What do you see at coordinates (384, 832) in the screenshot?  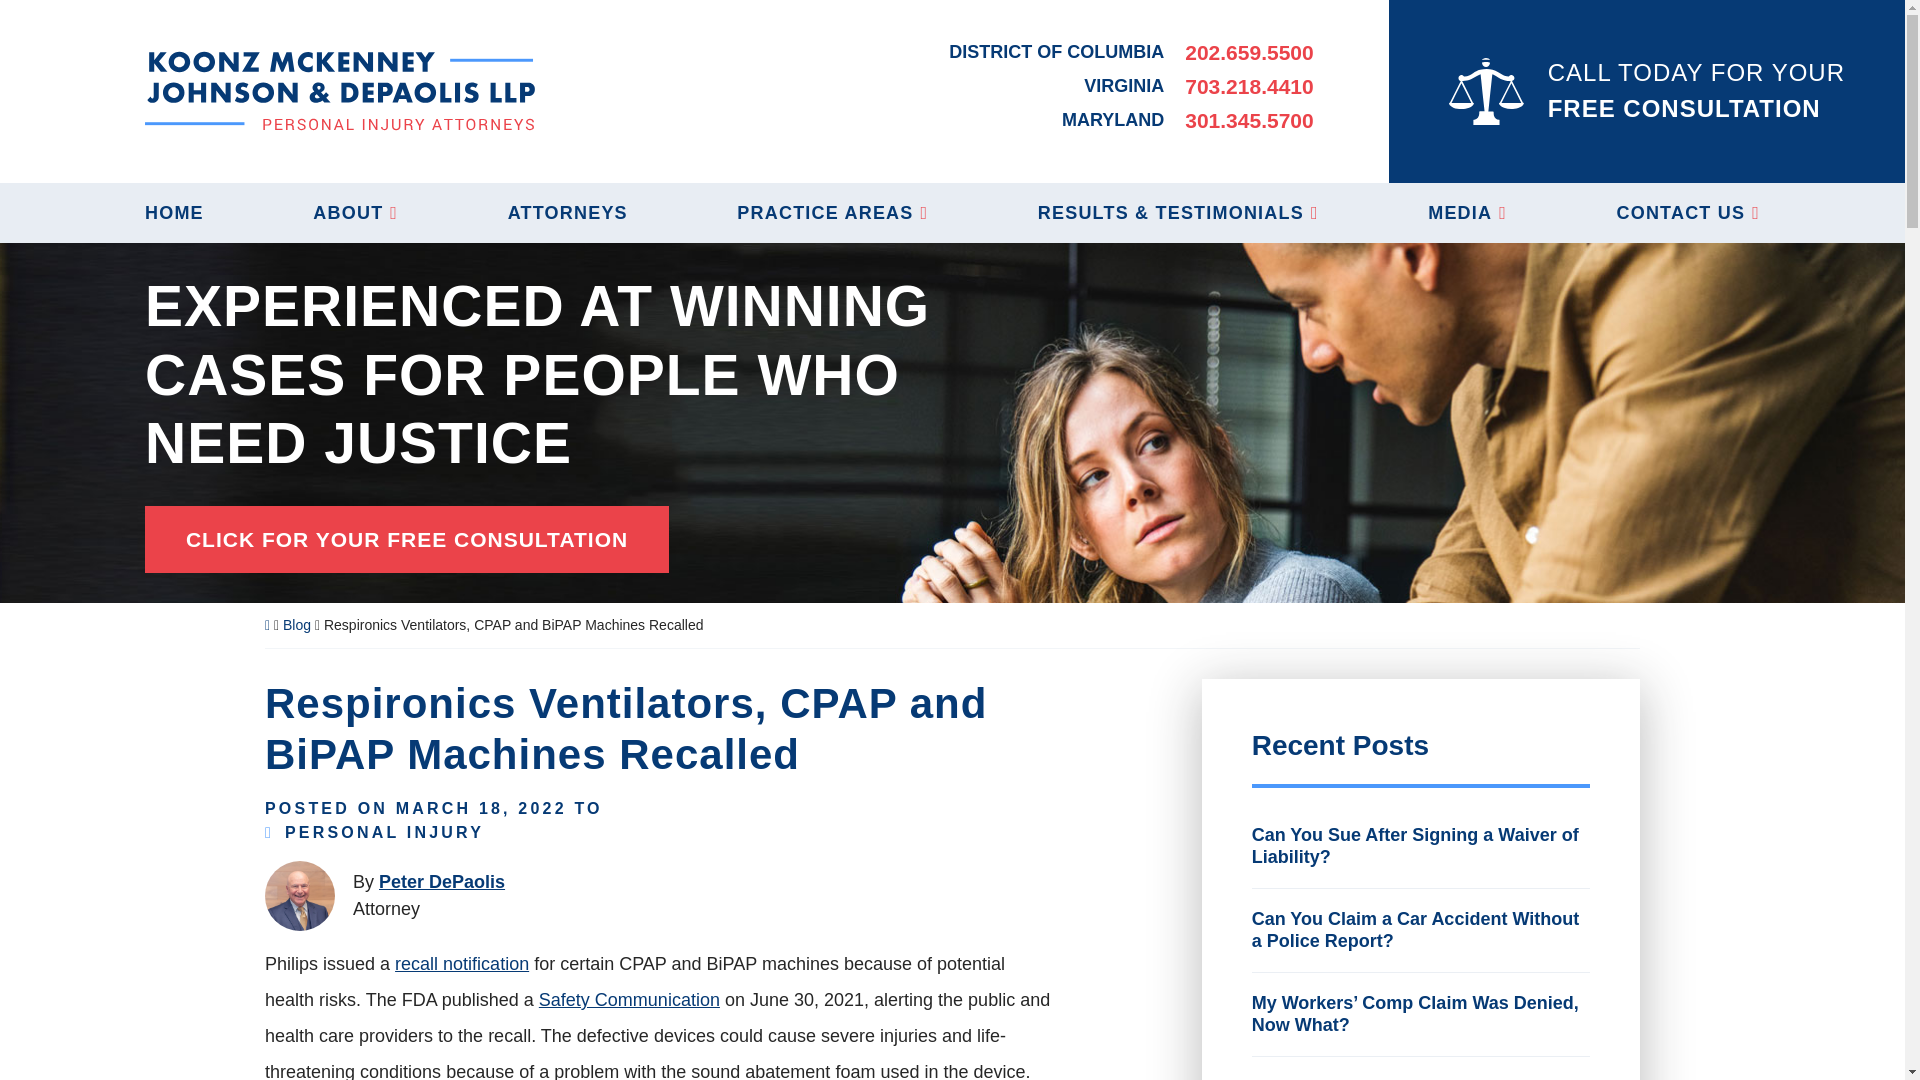 I see `PERSONAL INJURY` at bounding box center [384, 832].